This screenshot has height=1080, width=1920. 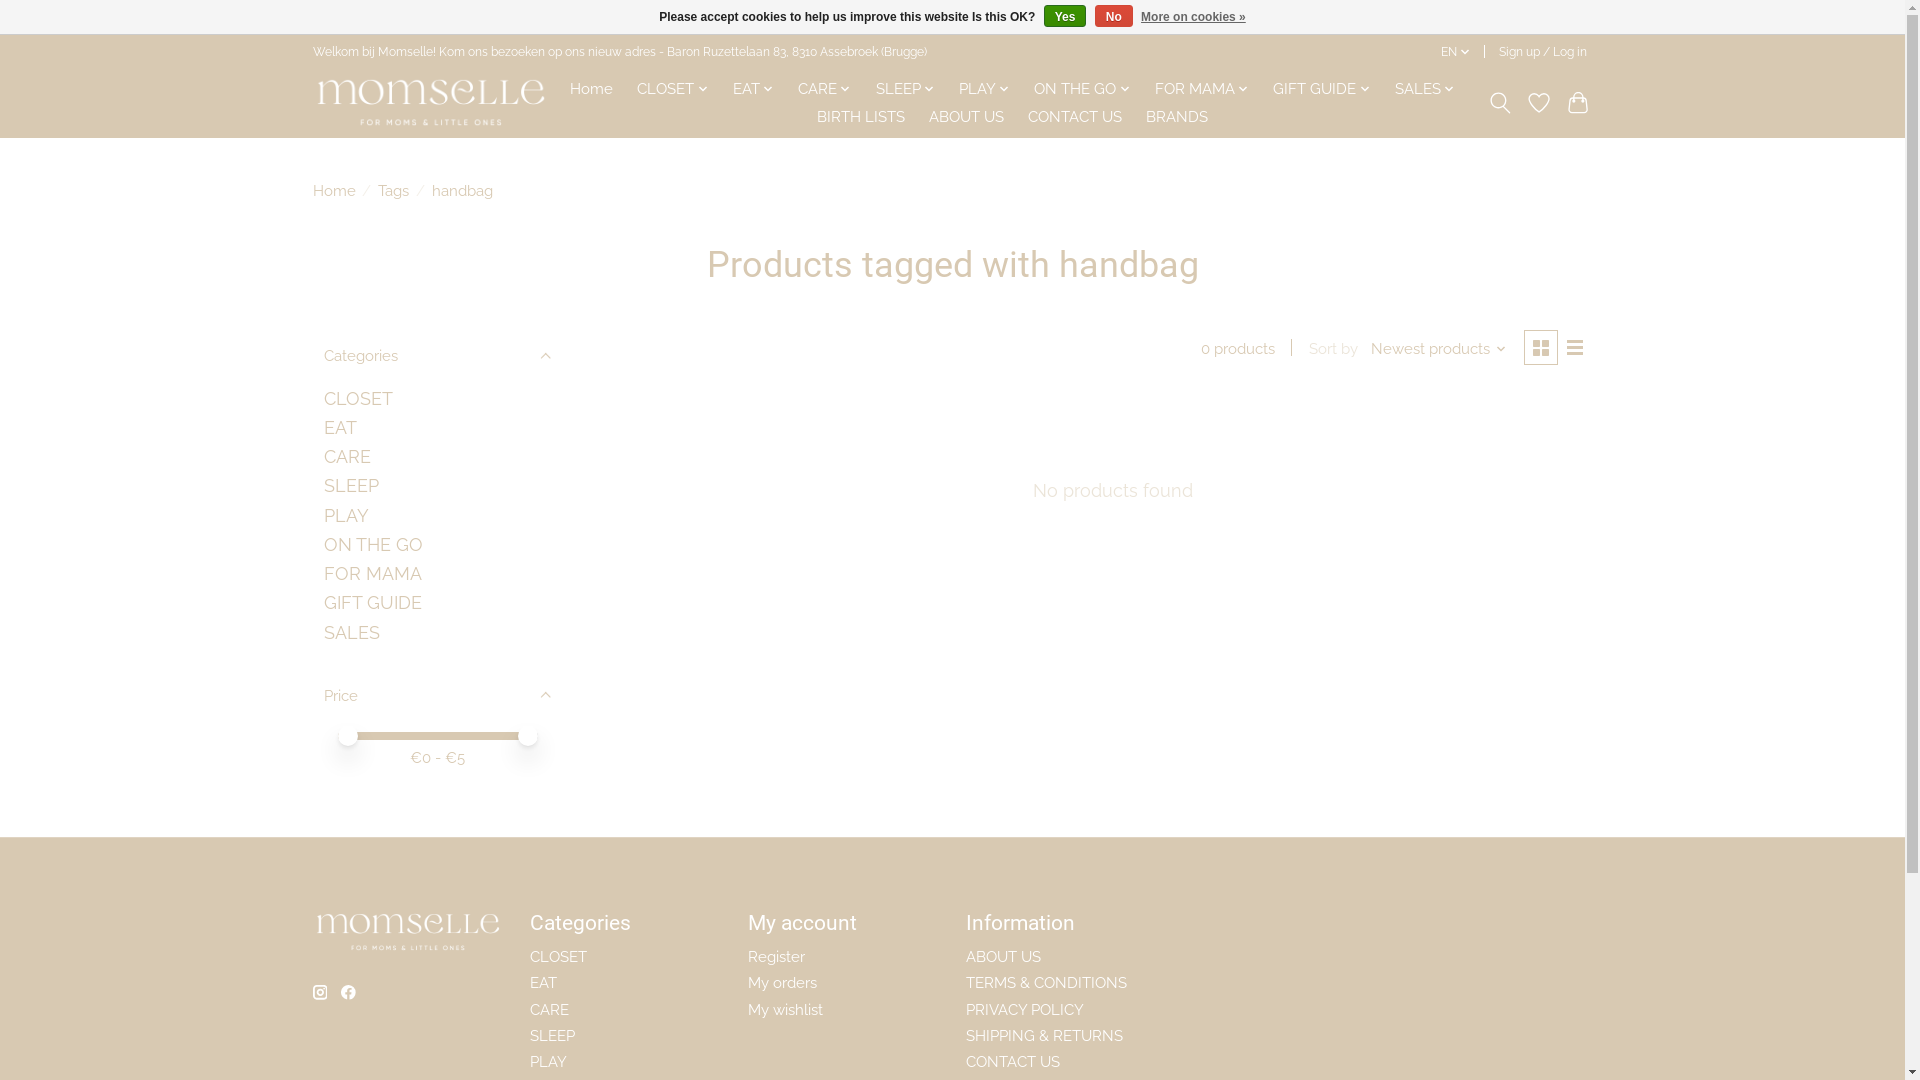 I want to click on Register, so click(x=776, y=956).